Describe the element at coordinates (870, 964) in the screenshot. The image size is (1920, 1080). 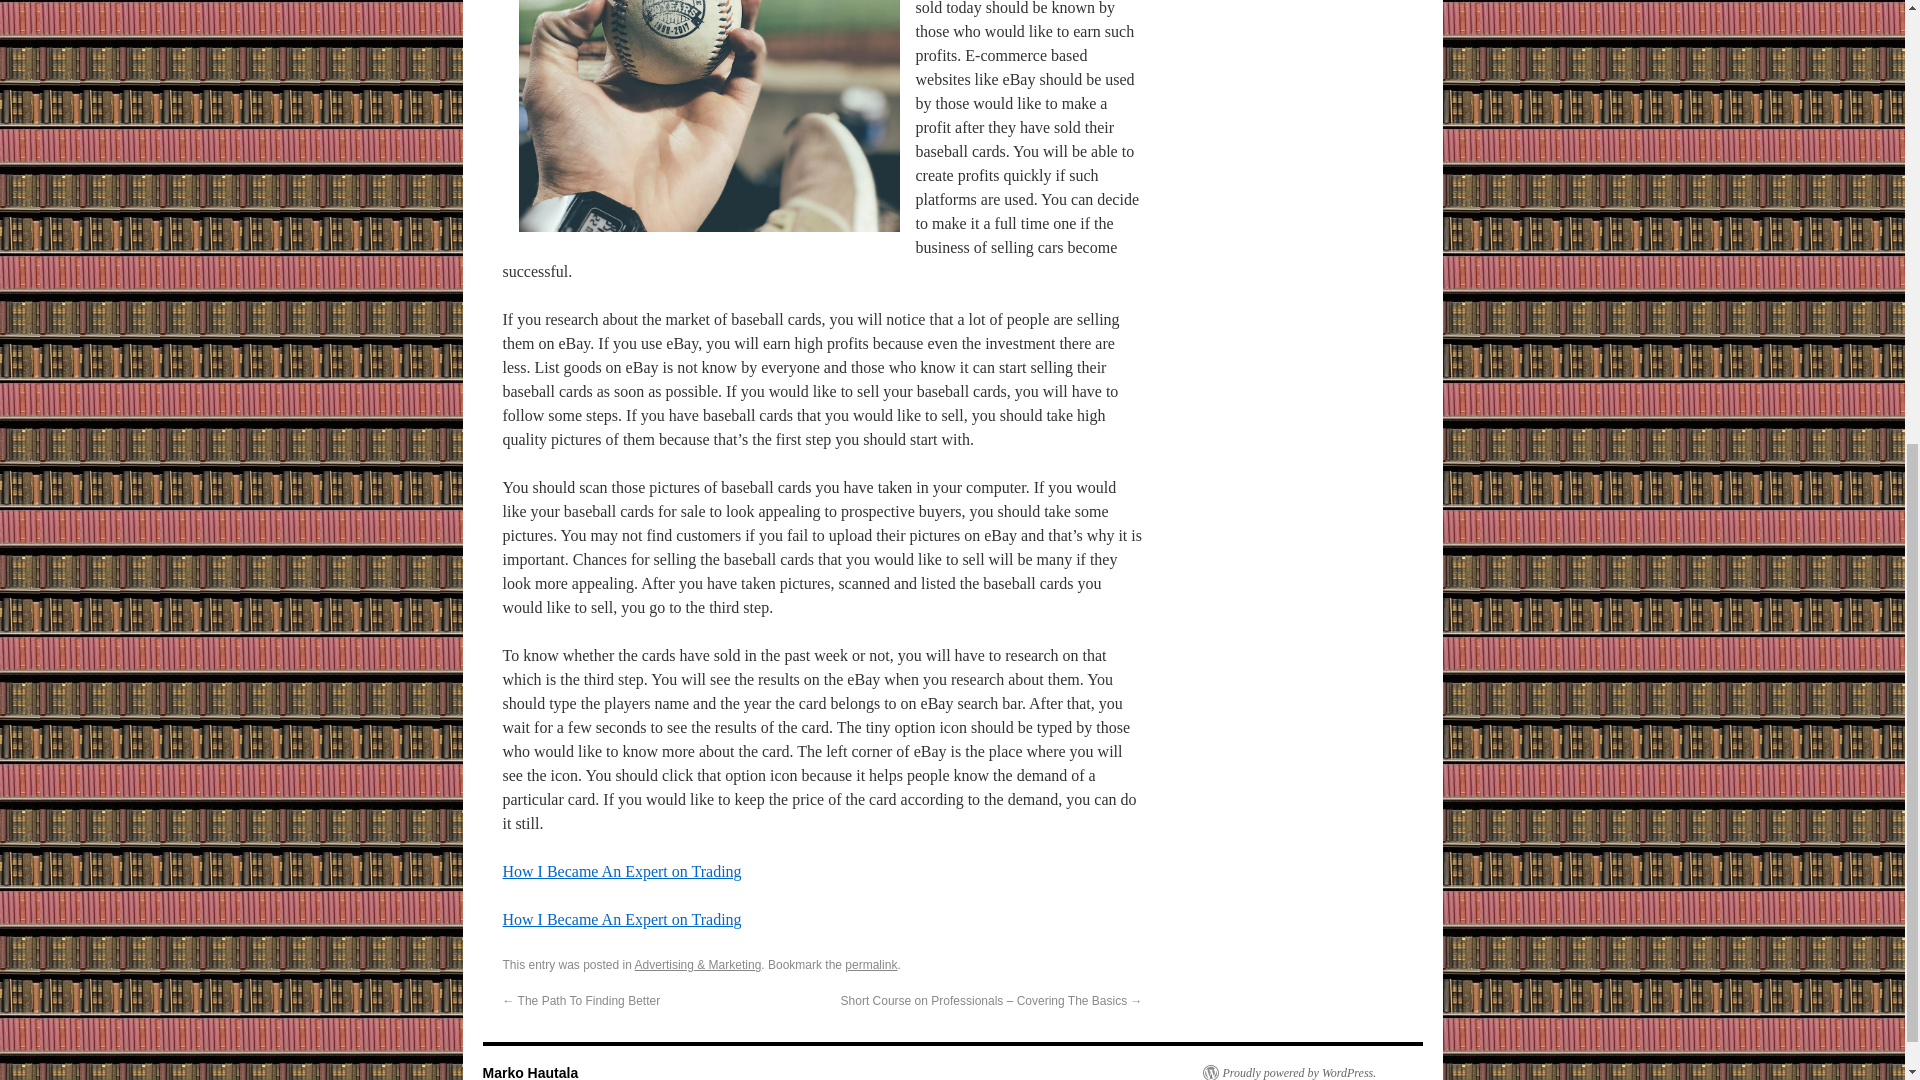
I see `Permalink to News For This Month:  Products` at that location.